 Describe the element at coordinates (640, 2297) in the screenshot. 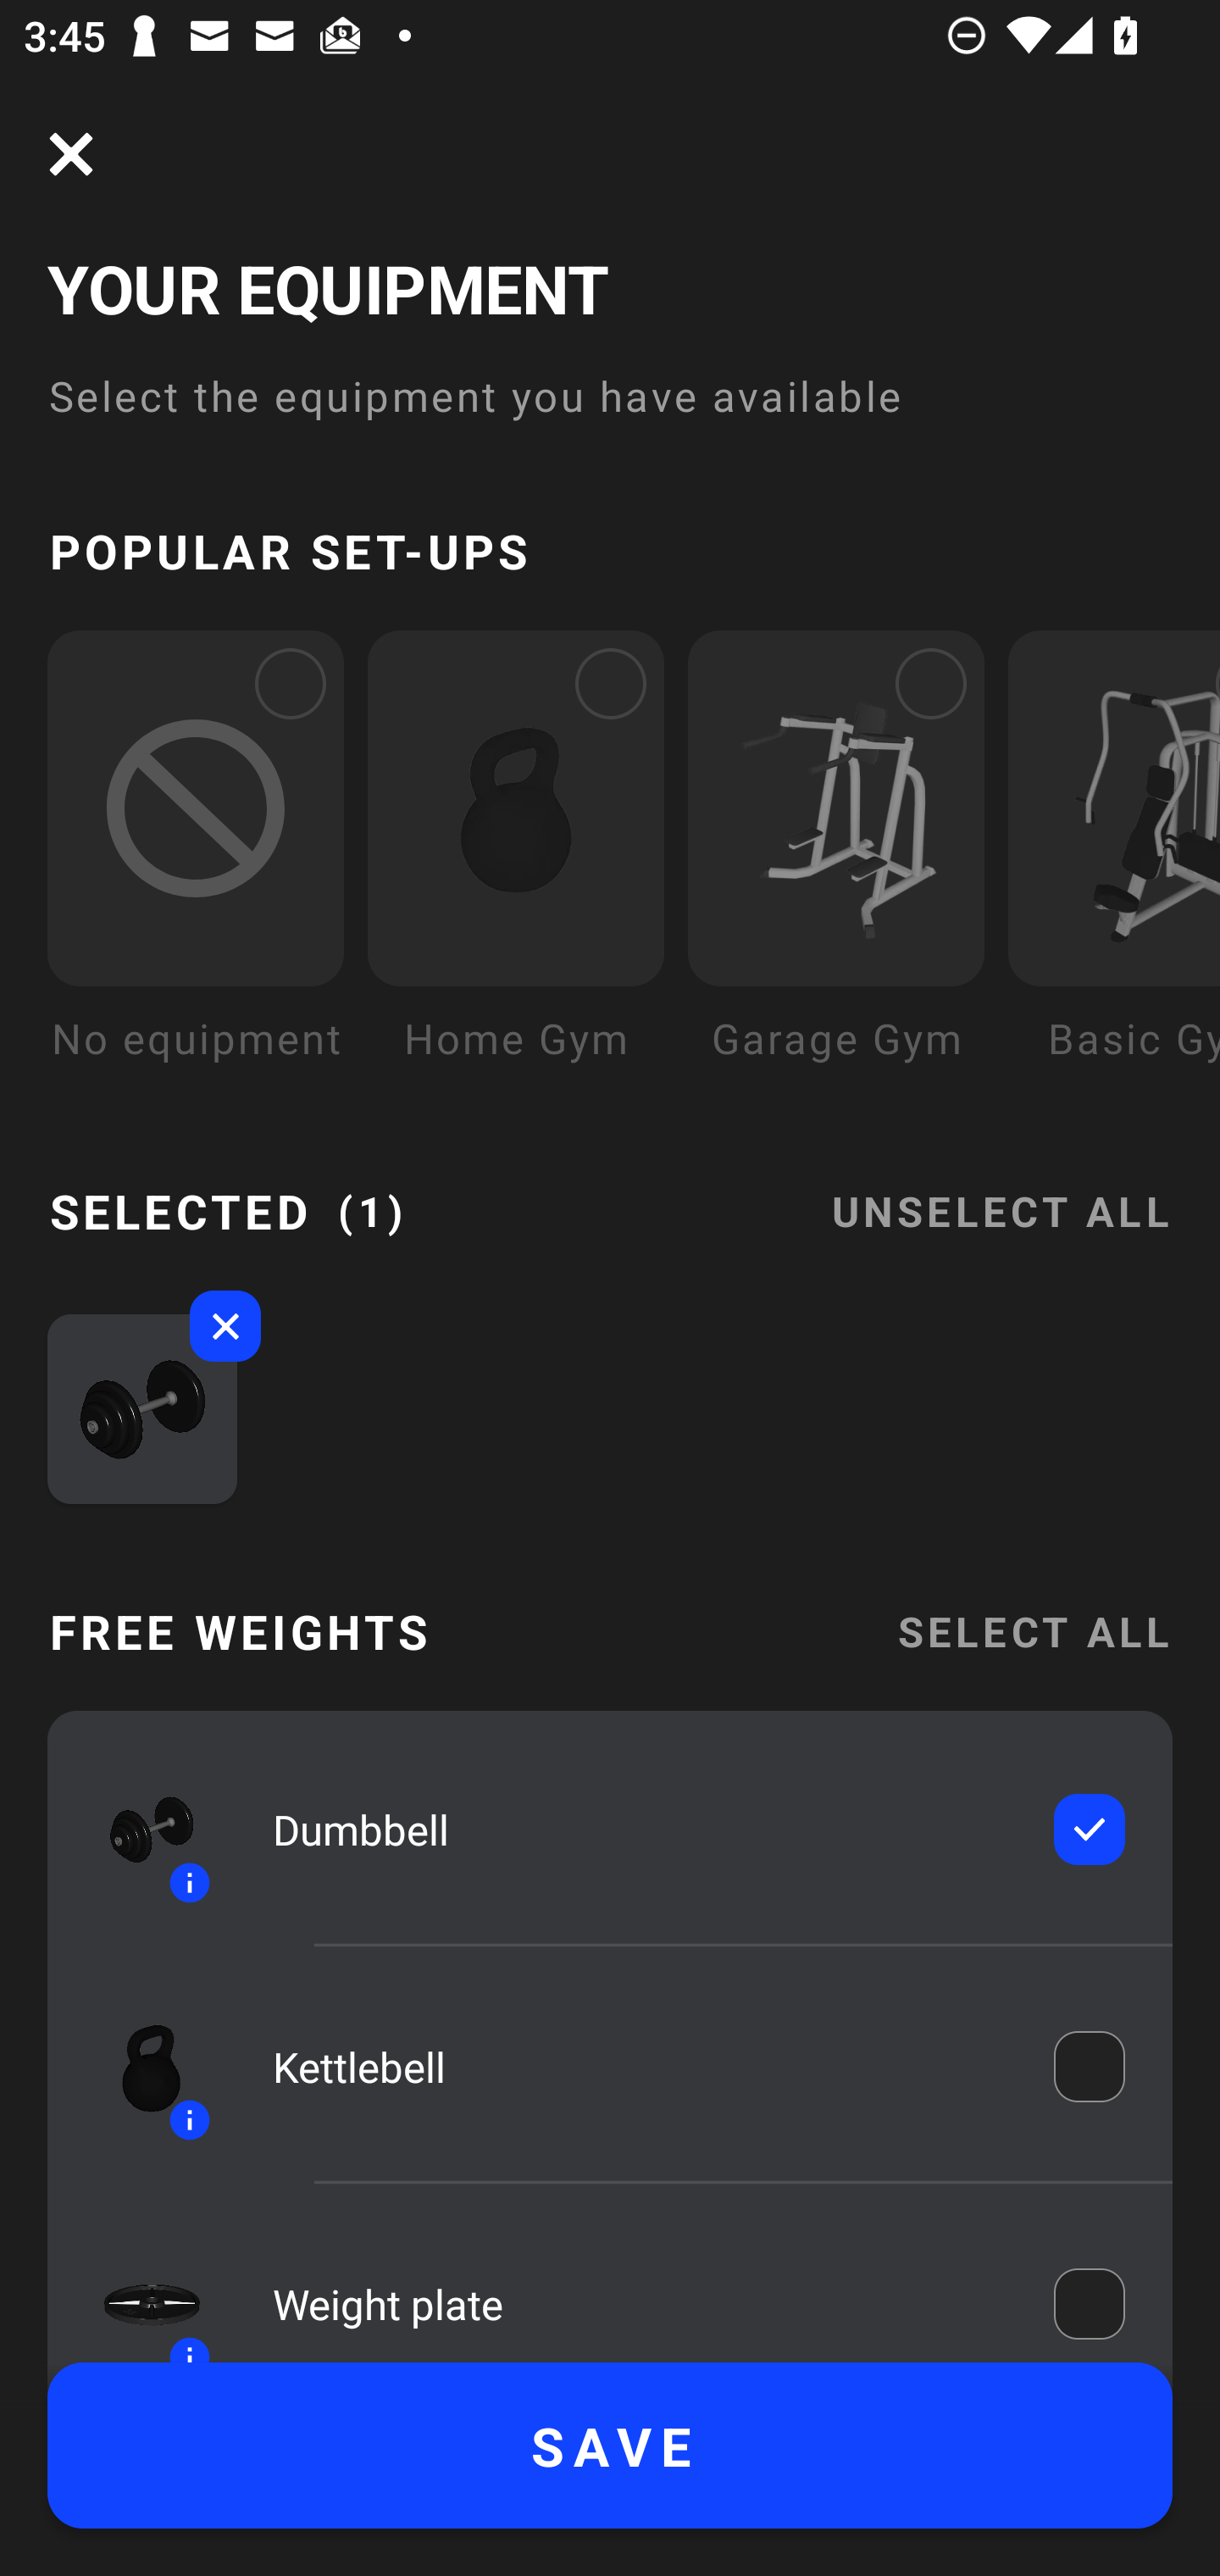

I see `Weight plate` at that location.